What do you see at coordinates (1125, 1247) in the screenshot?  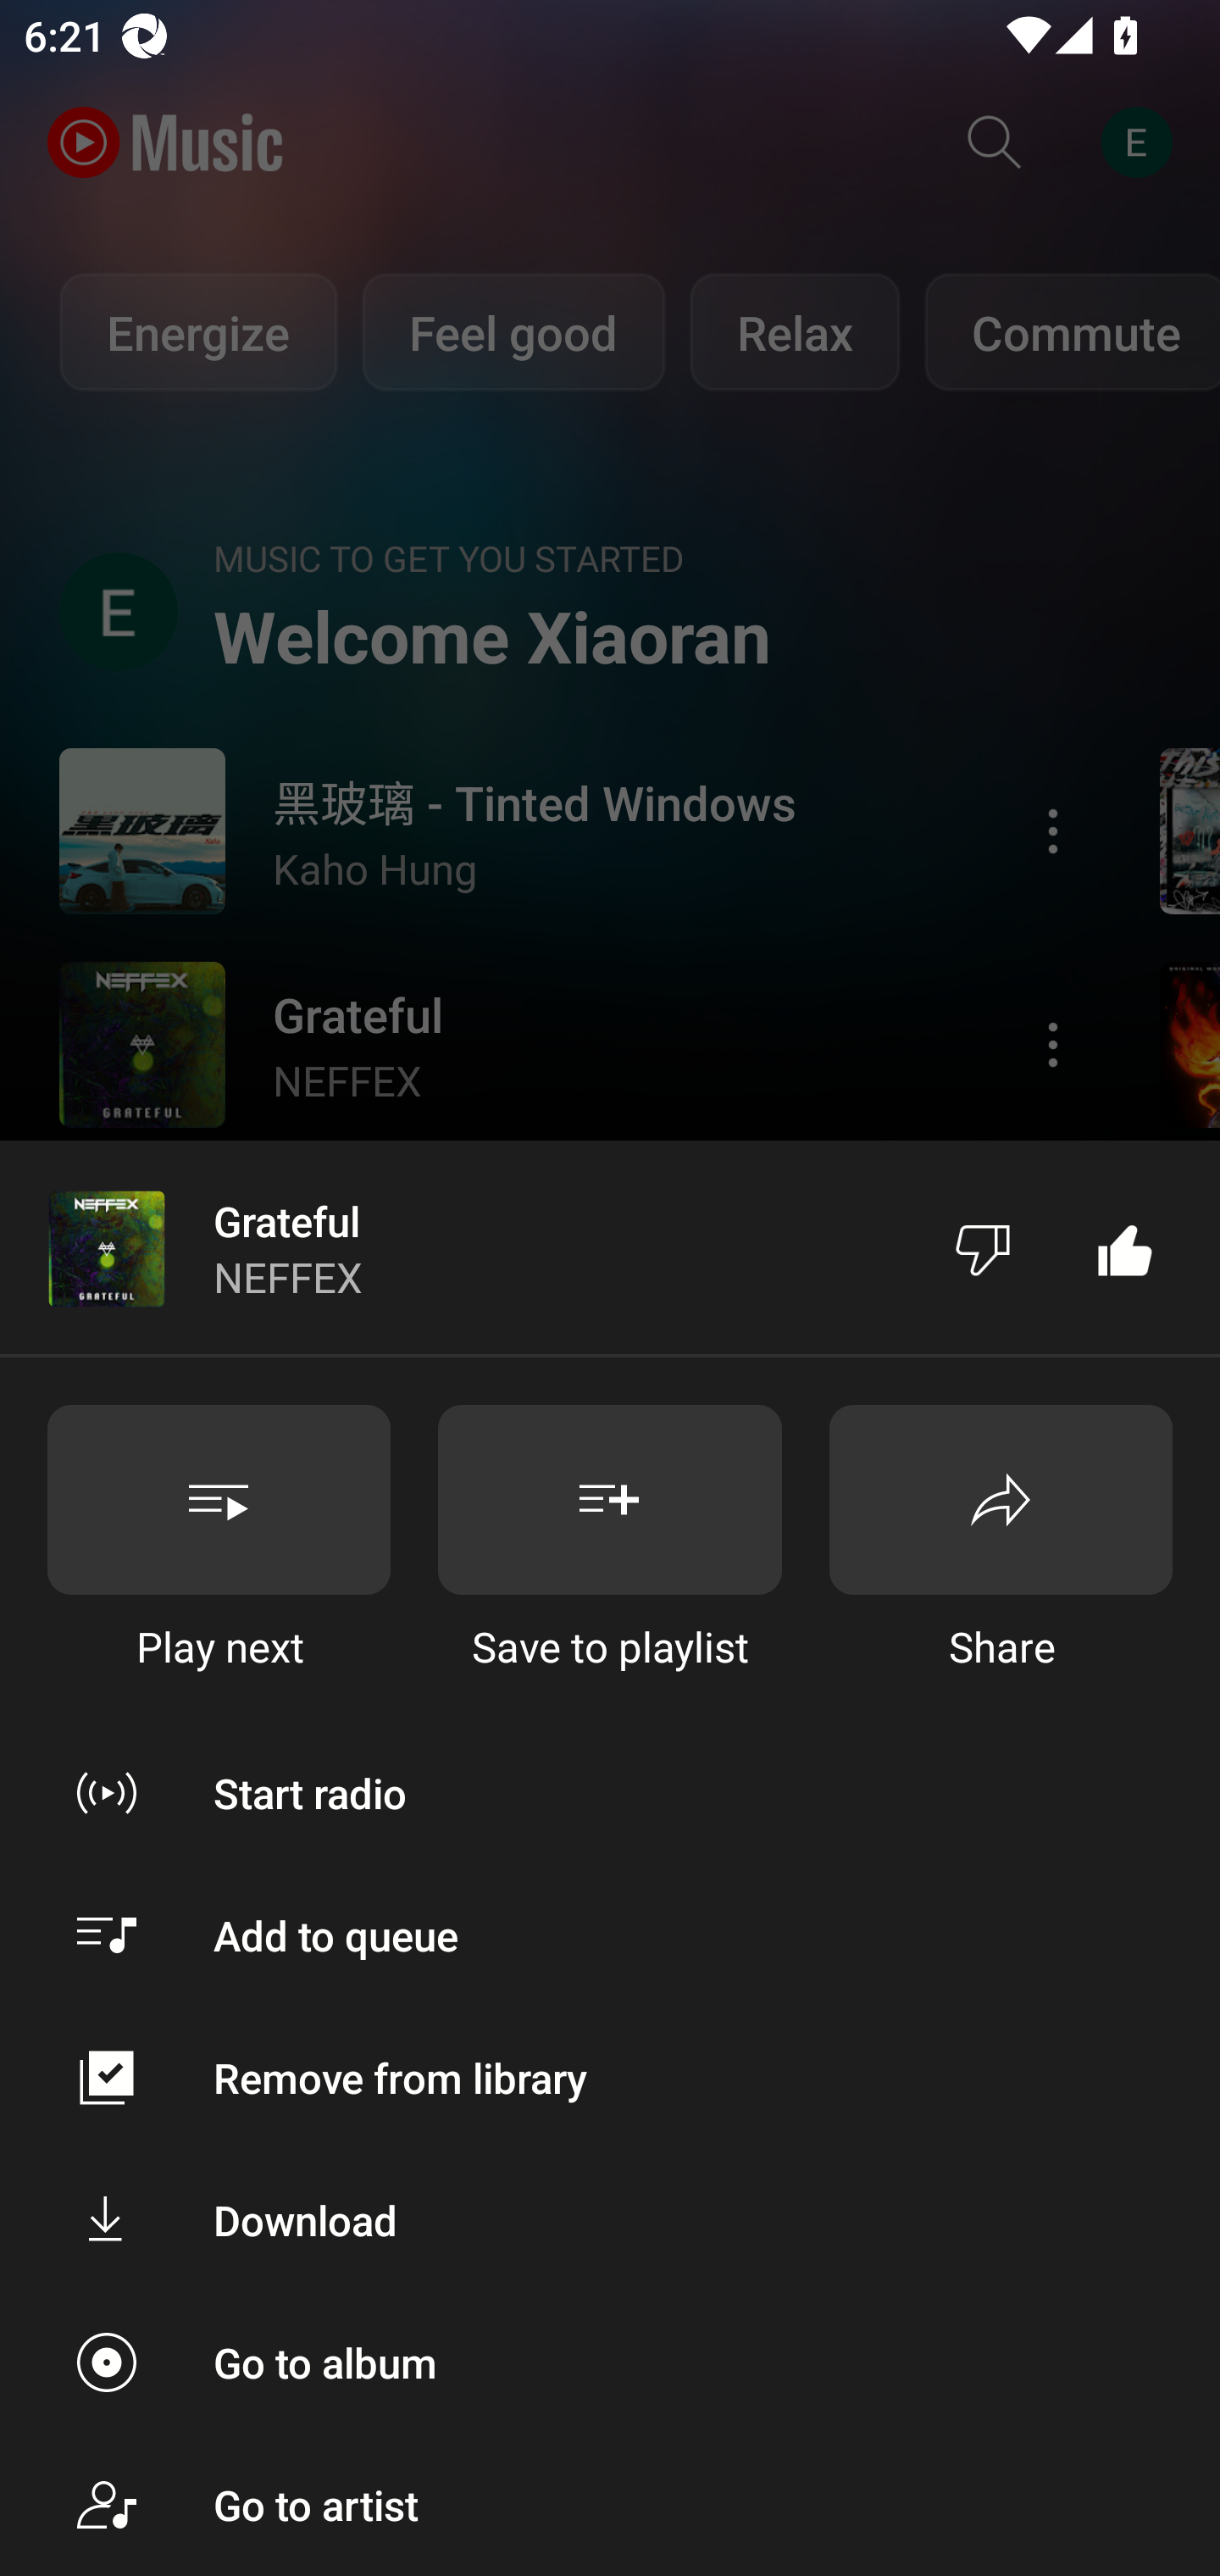 I see `Undo like` at bounding box center [1125, 1247].